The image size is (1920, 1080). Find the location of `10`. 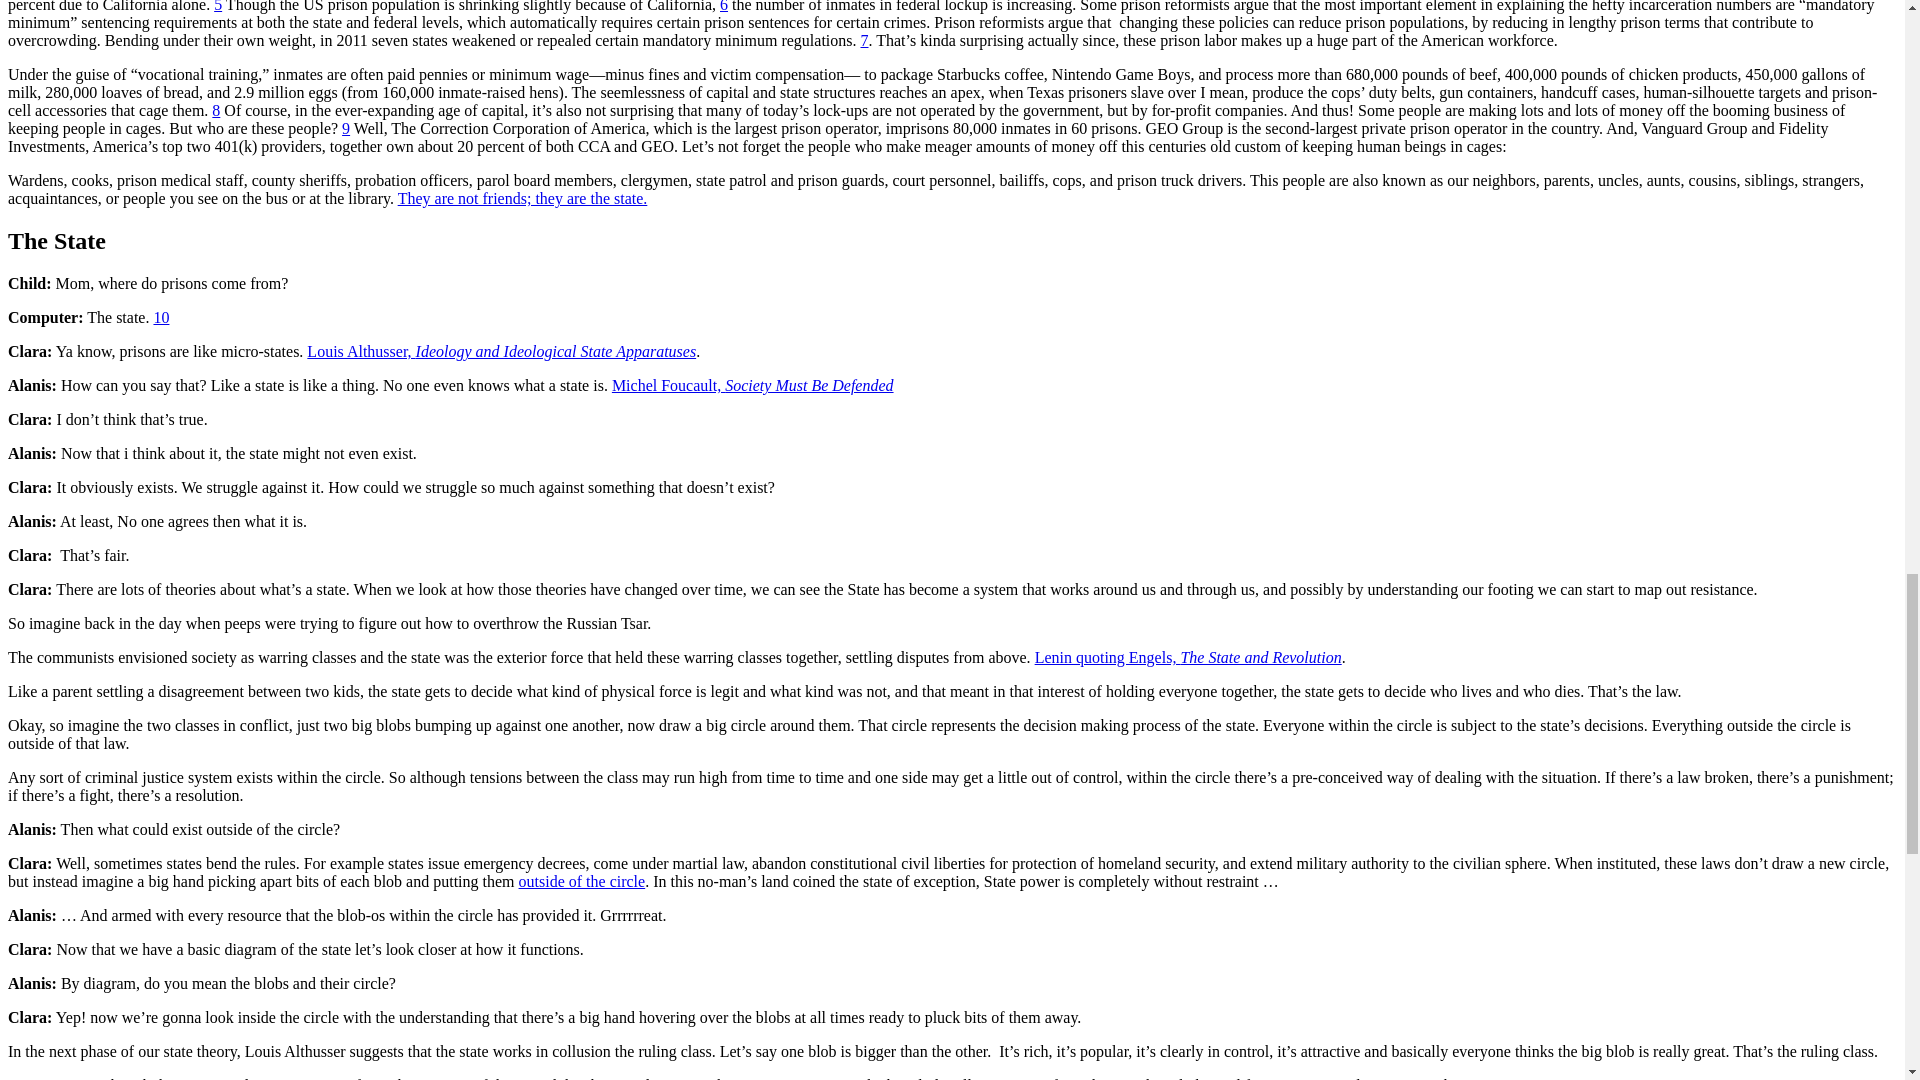

10 is located at coordinates (160, 317).